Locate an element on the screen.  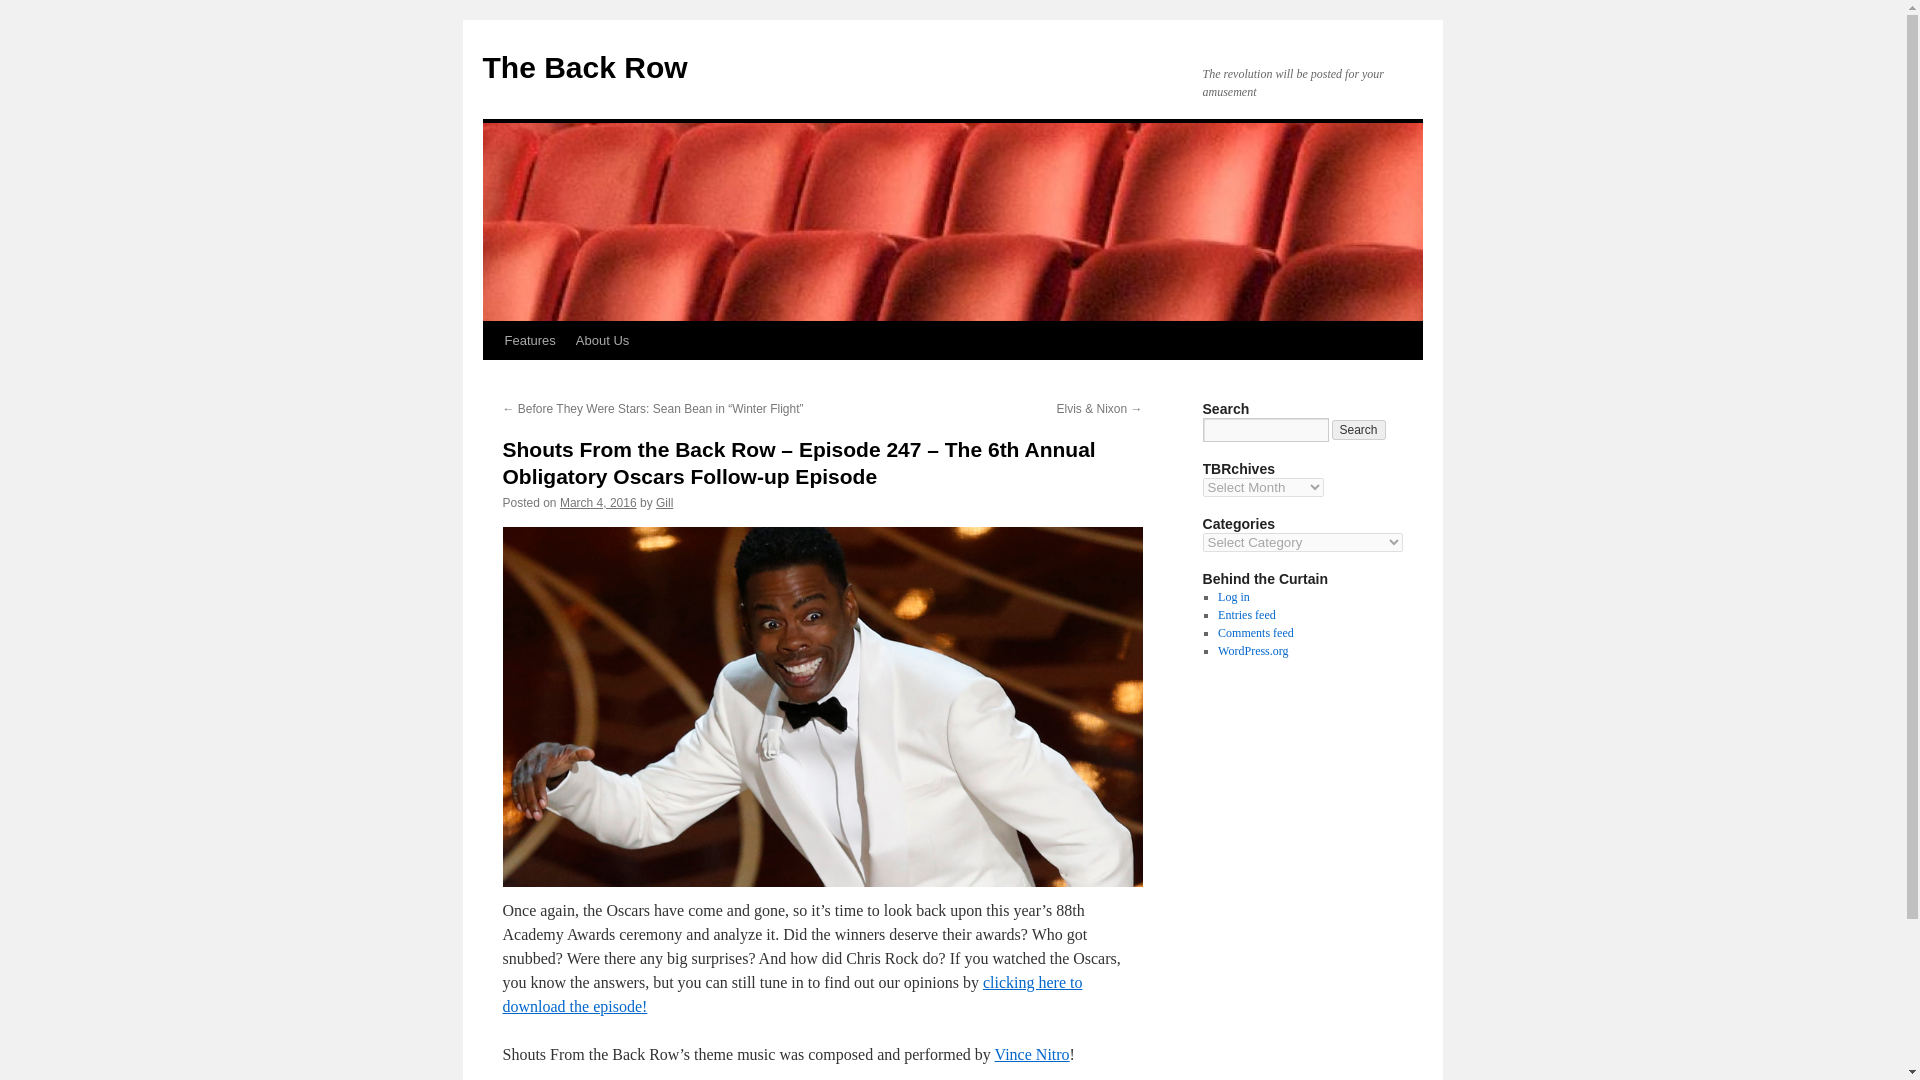
Log in is located at coordinates (1233, 596).